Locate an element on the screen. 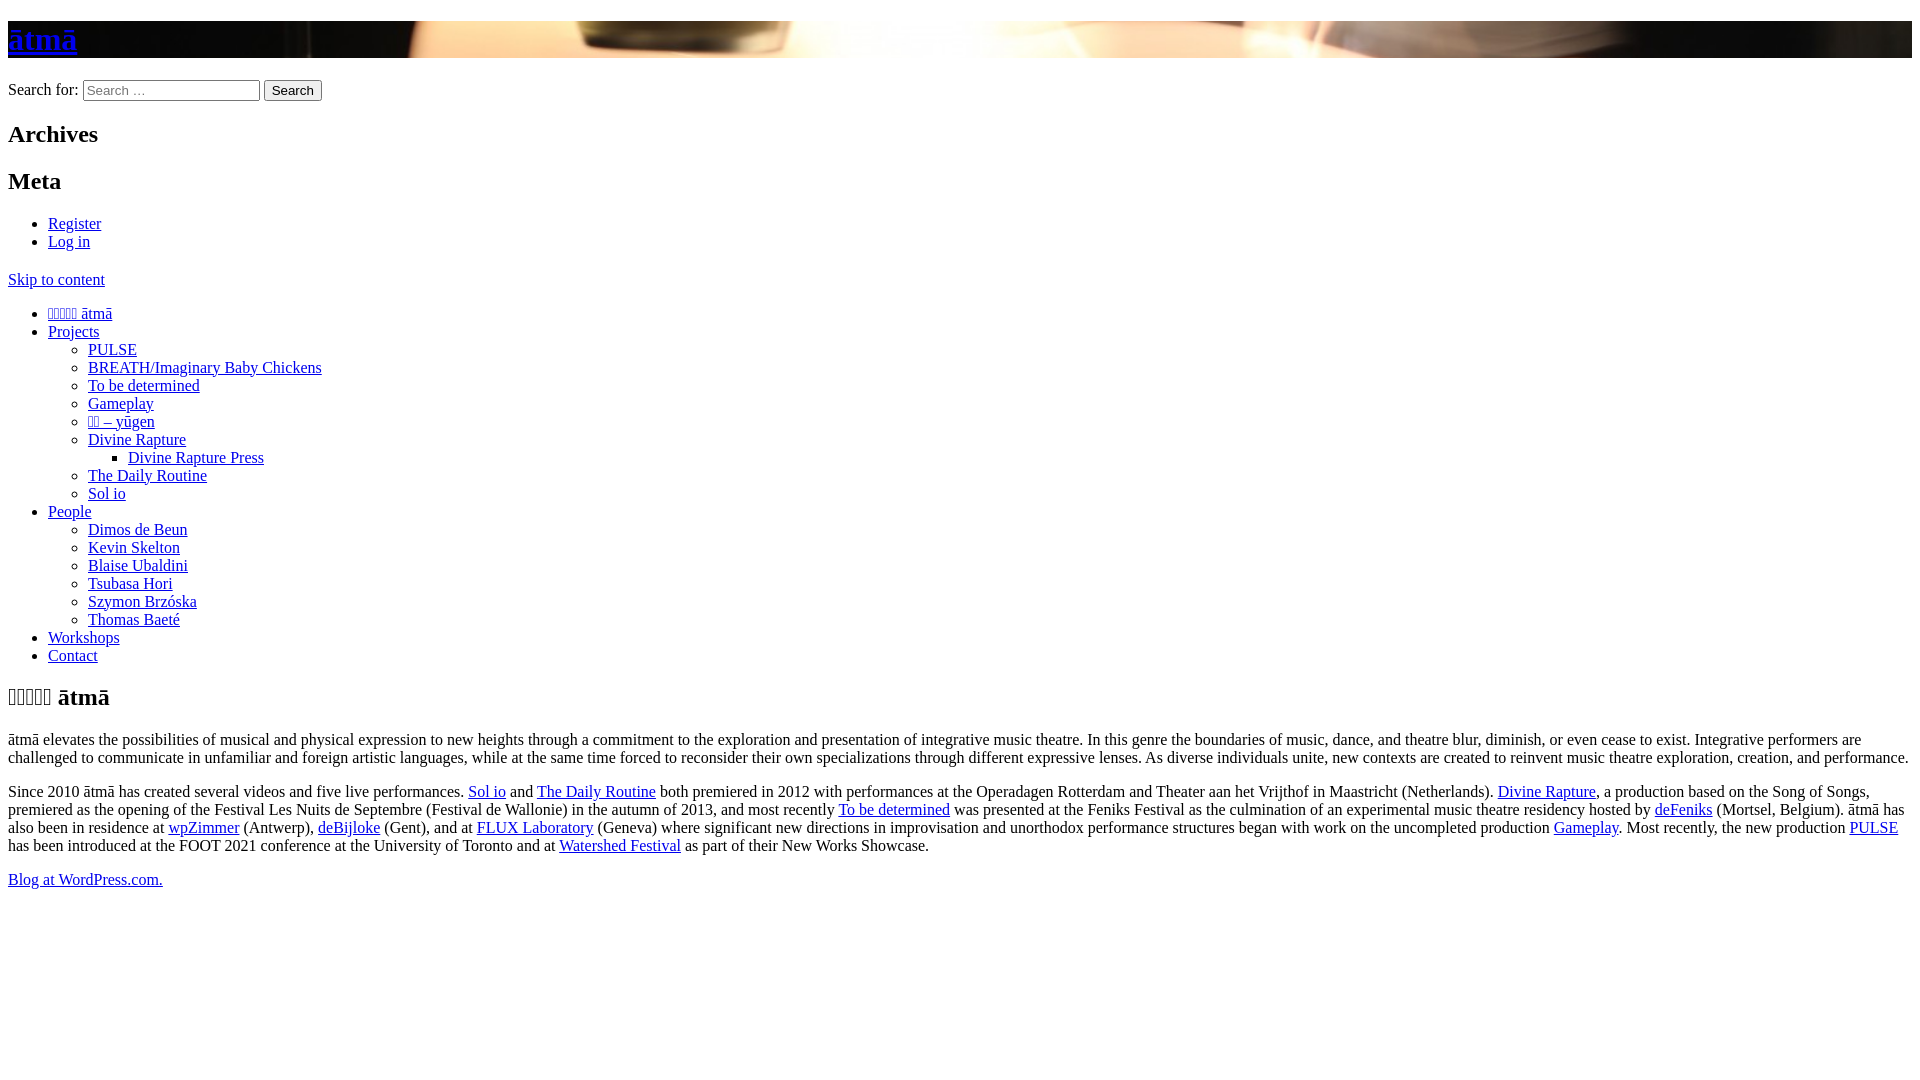 The image size is (1920, 1080). PULSE is located at coordinates (1874, 828).